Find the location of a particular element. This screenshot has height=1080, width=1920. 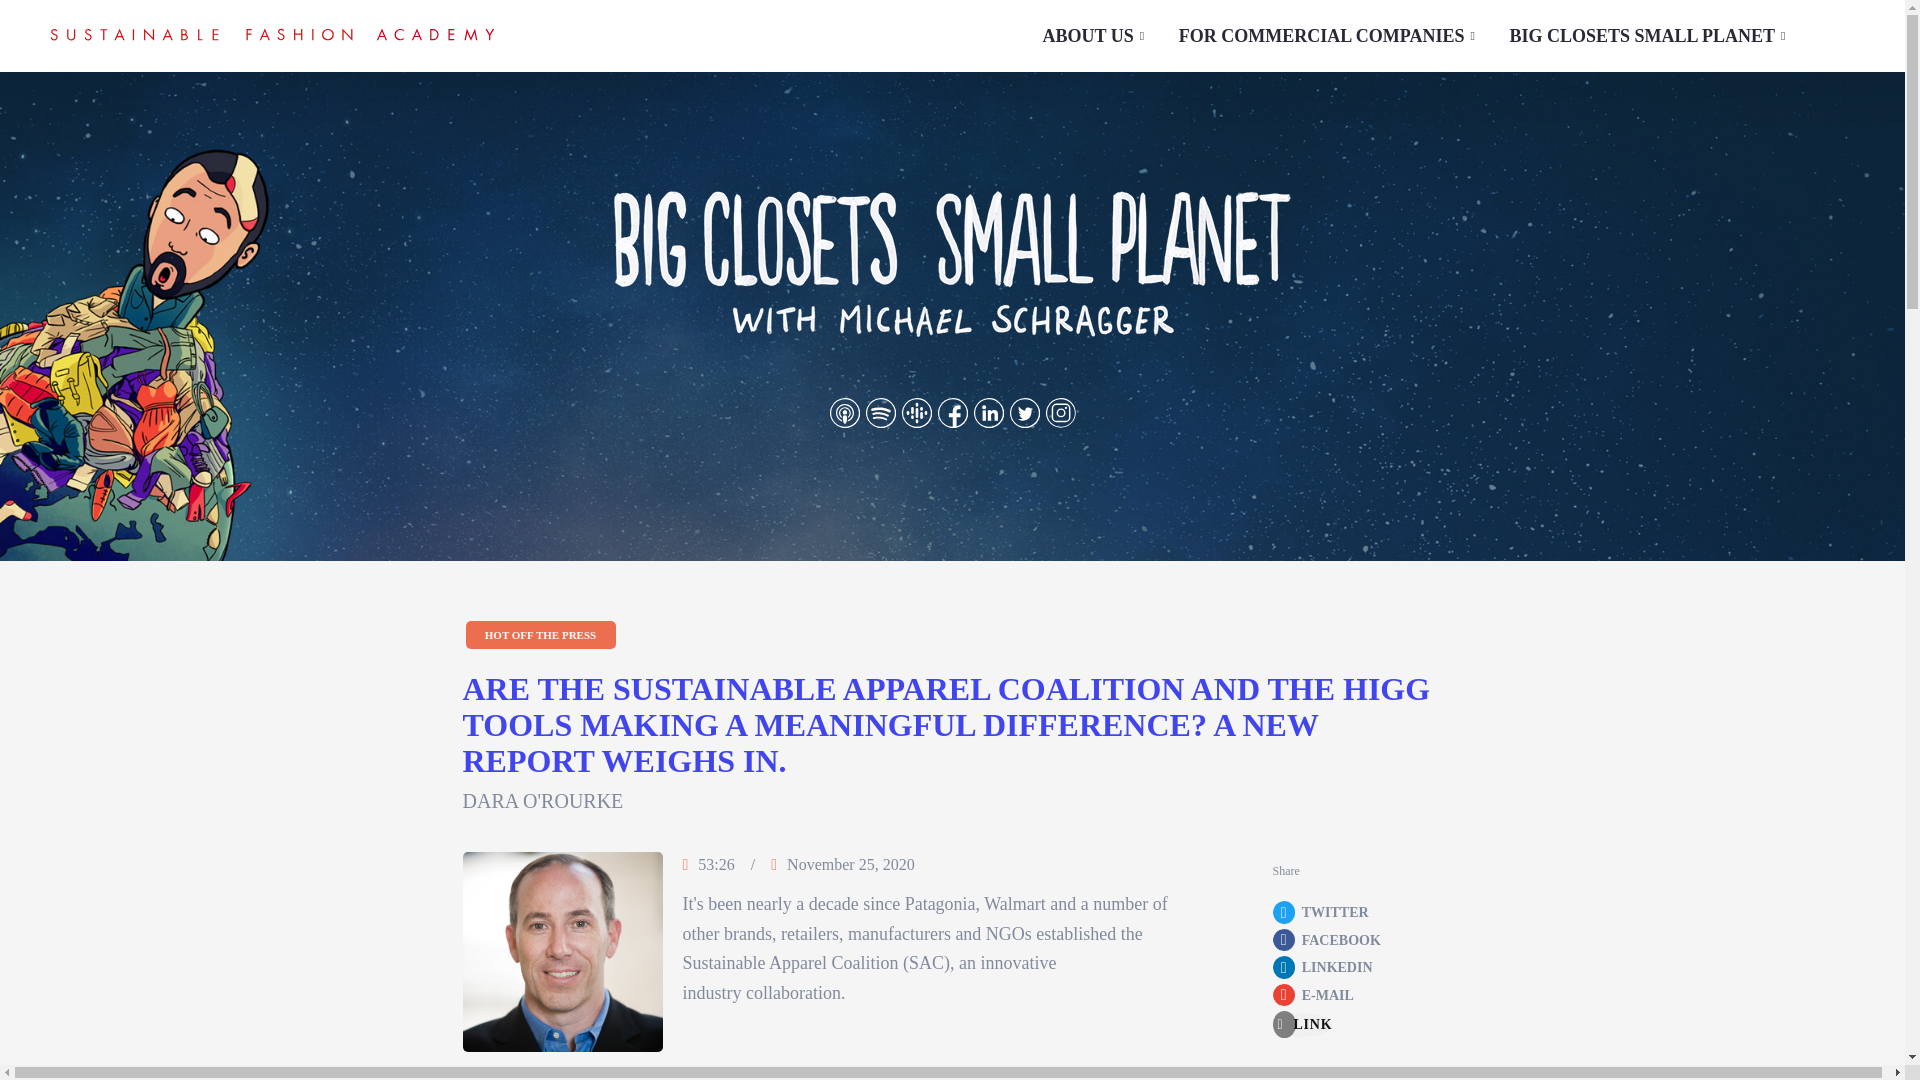

ABOUT US is located at coordinates (952, 36).